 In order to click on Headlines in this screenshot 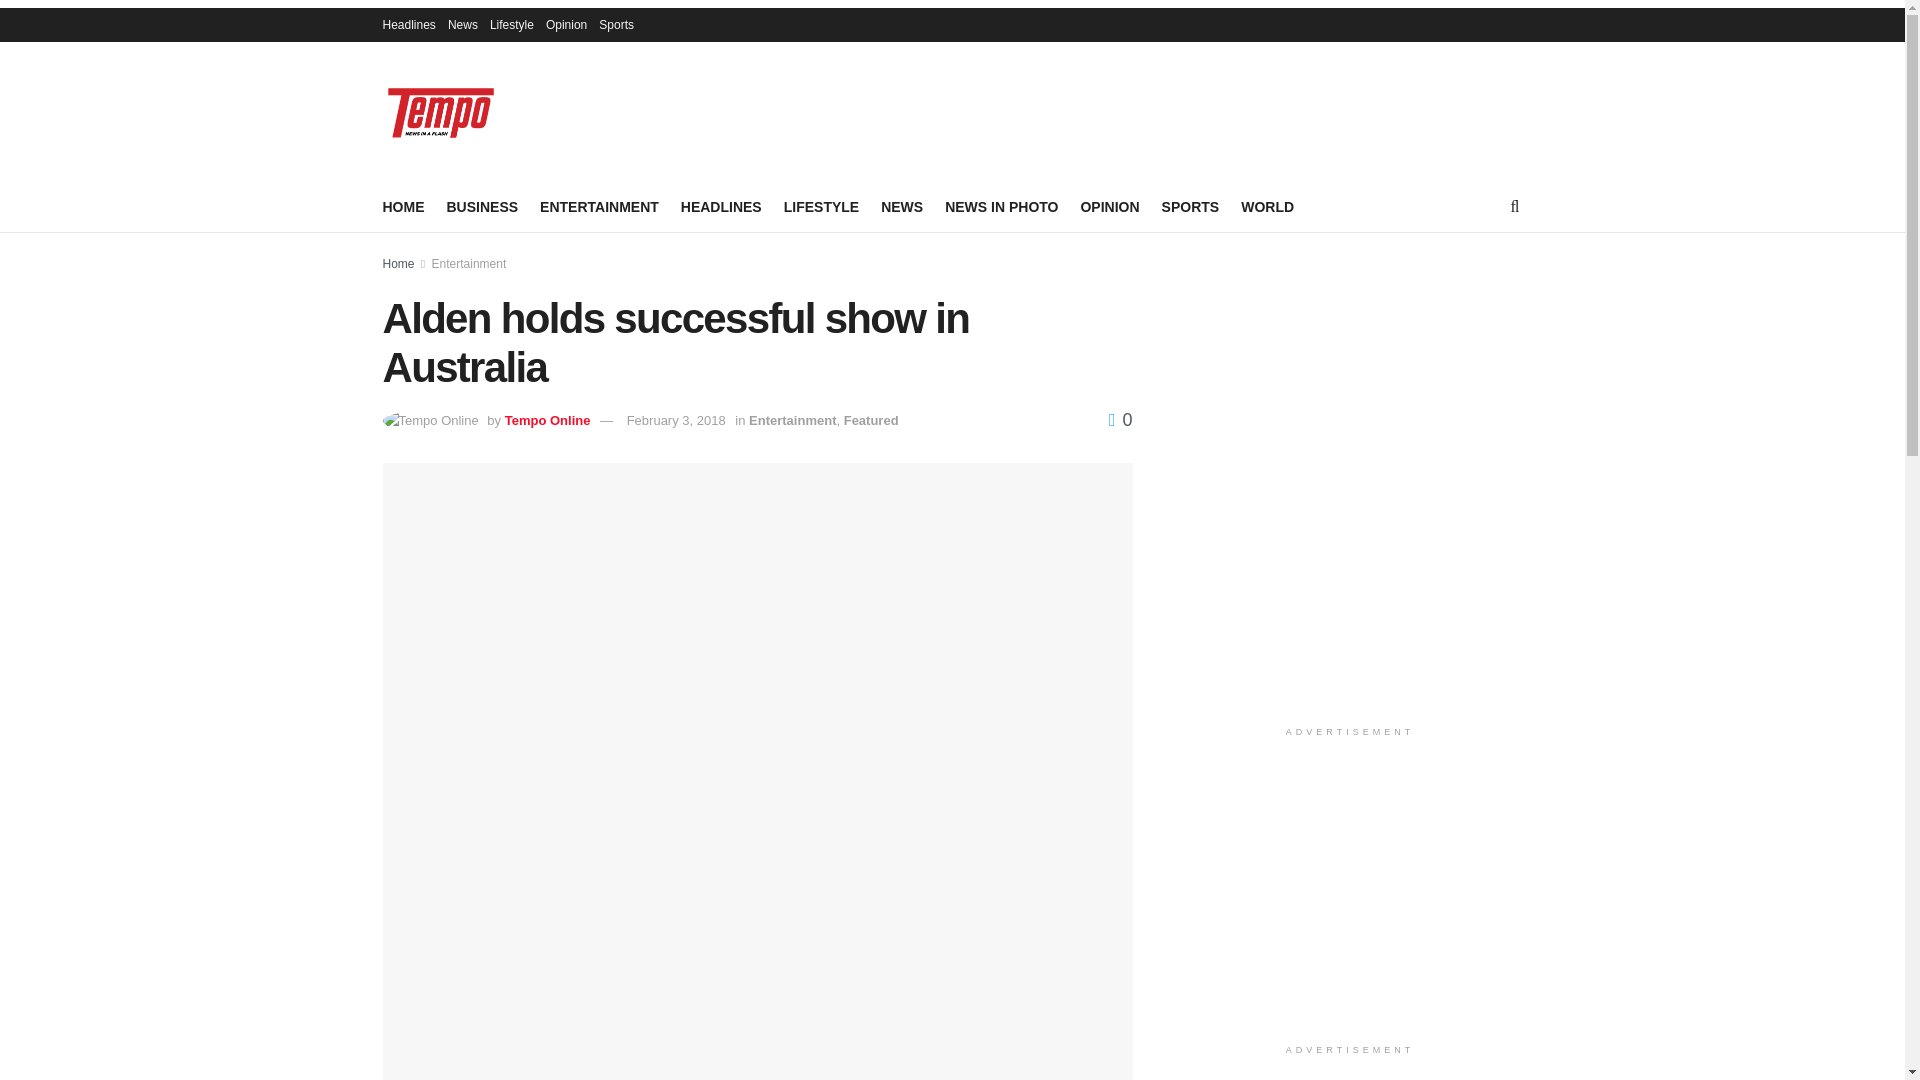, I will do `click(408, 24)`.